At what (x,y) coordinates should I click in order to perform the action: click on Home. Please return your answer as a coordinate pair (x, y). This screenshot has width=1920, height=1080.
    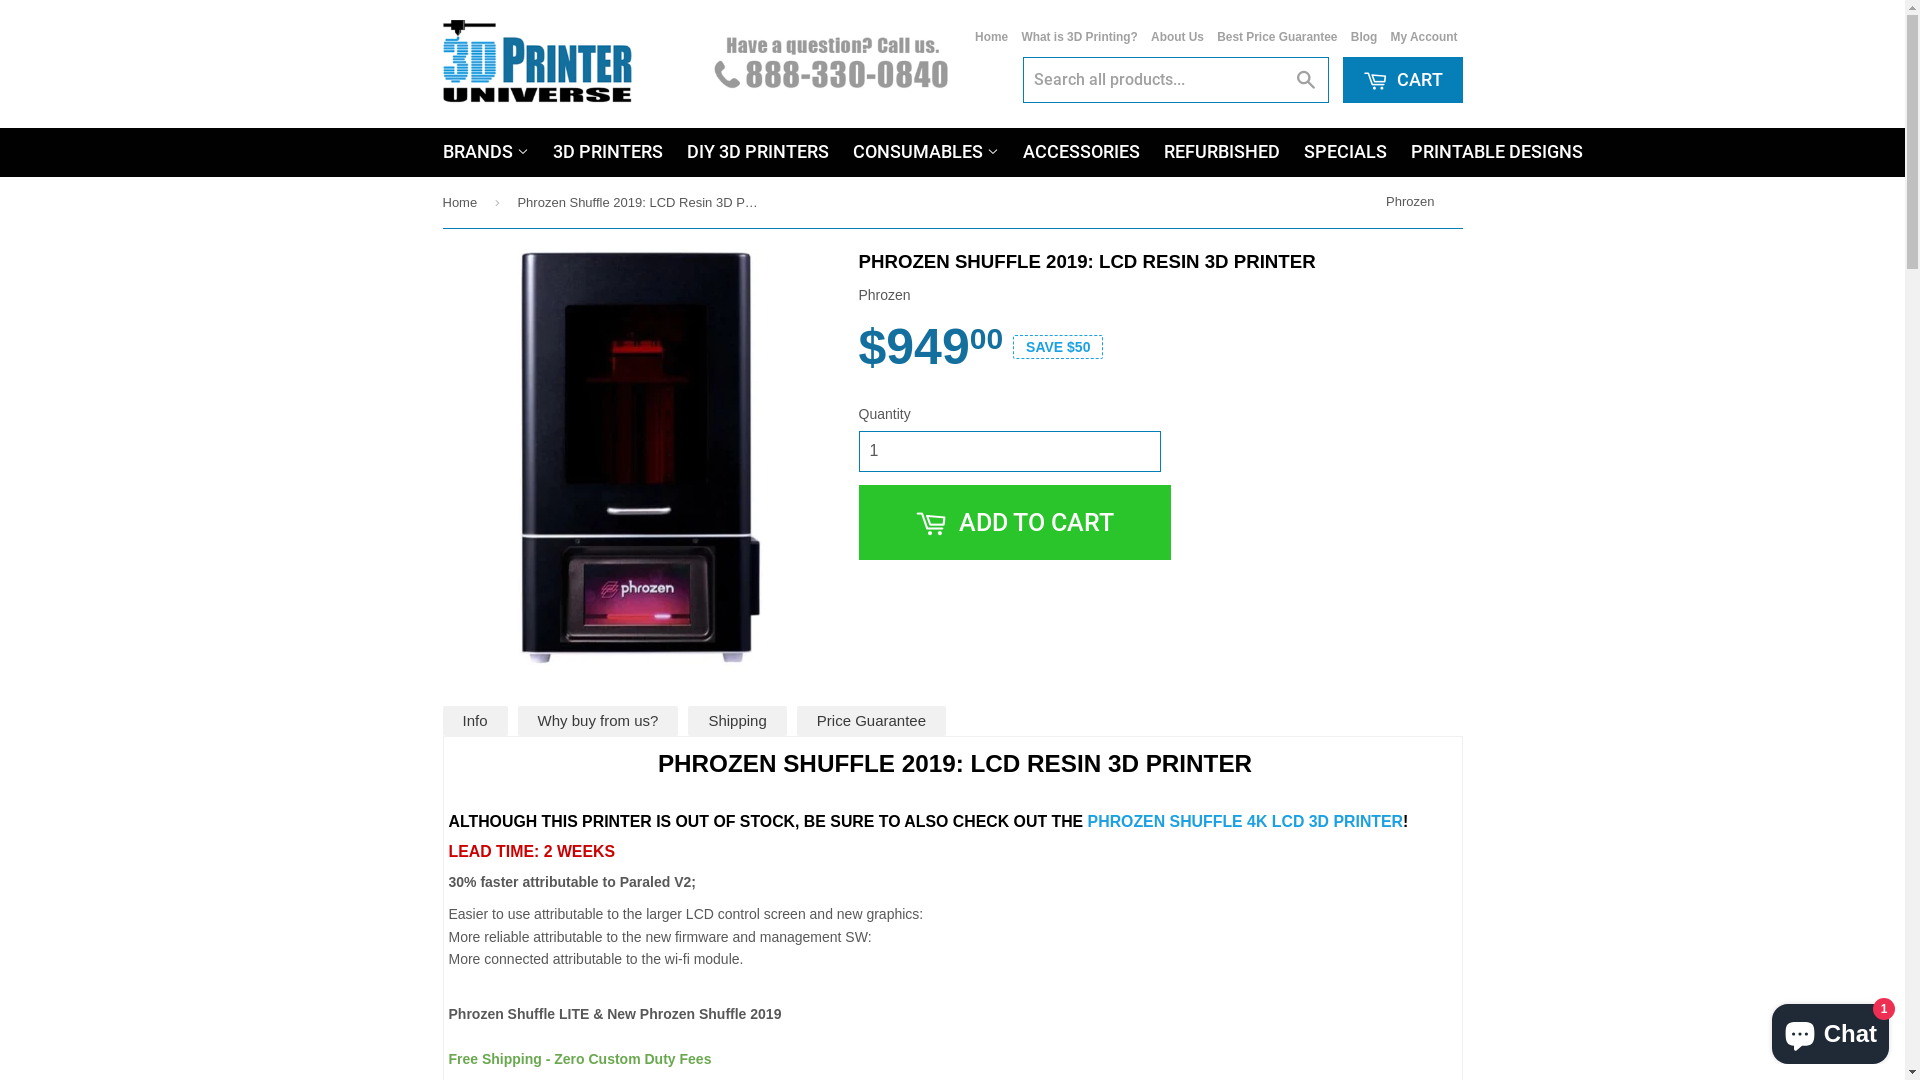
    Looking at the image, I should click on (463, 202).